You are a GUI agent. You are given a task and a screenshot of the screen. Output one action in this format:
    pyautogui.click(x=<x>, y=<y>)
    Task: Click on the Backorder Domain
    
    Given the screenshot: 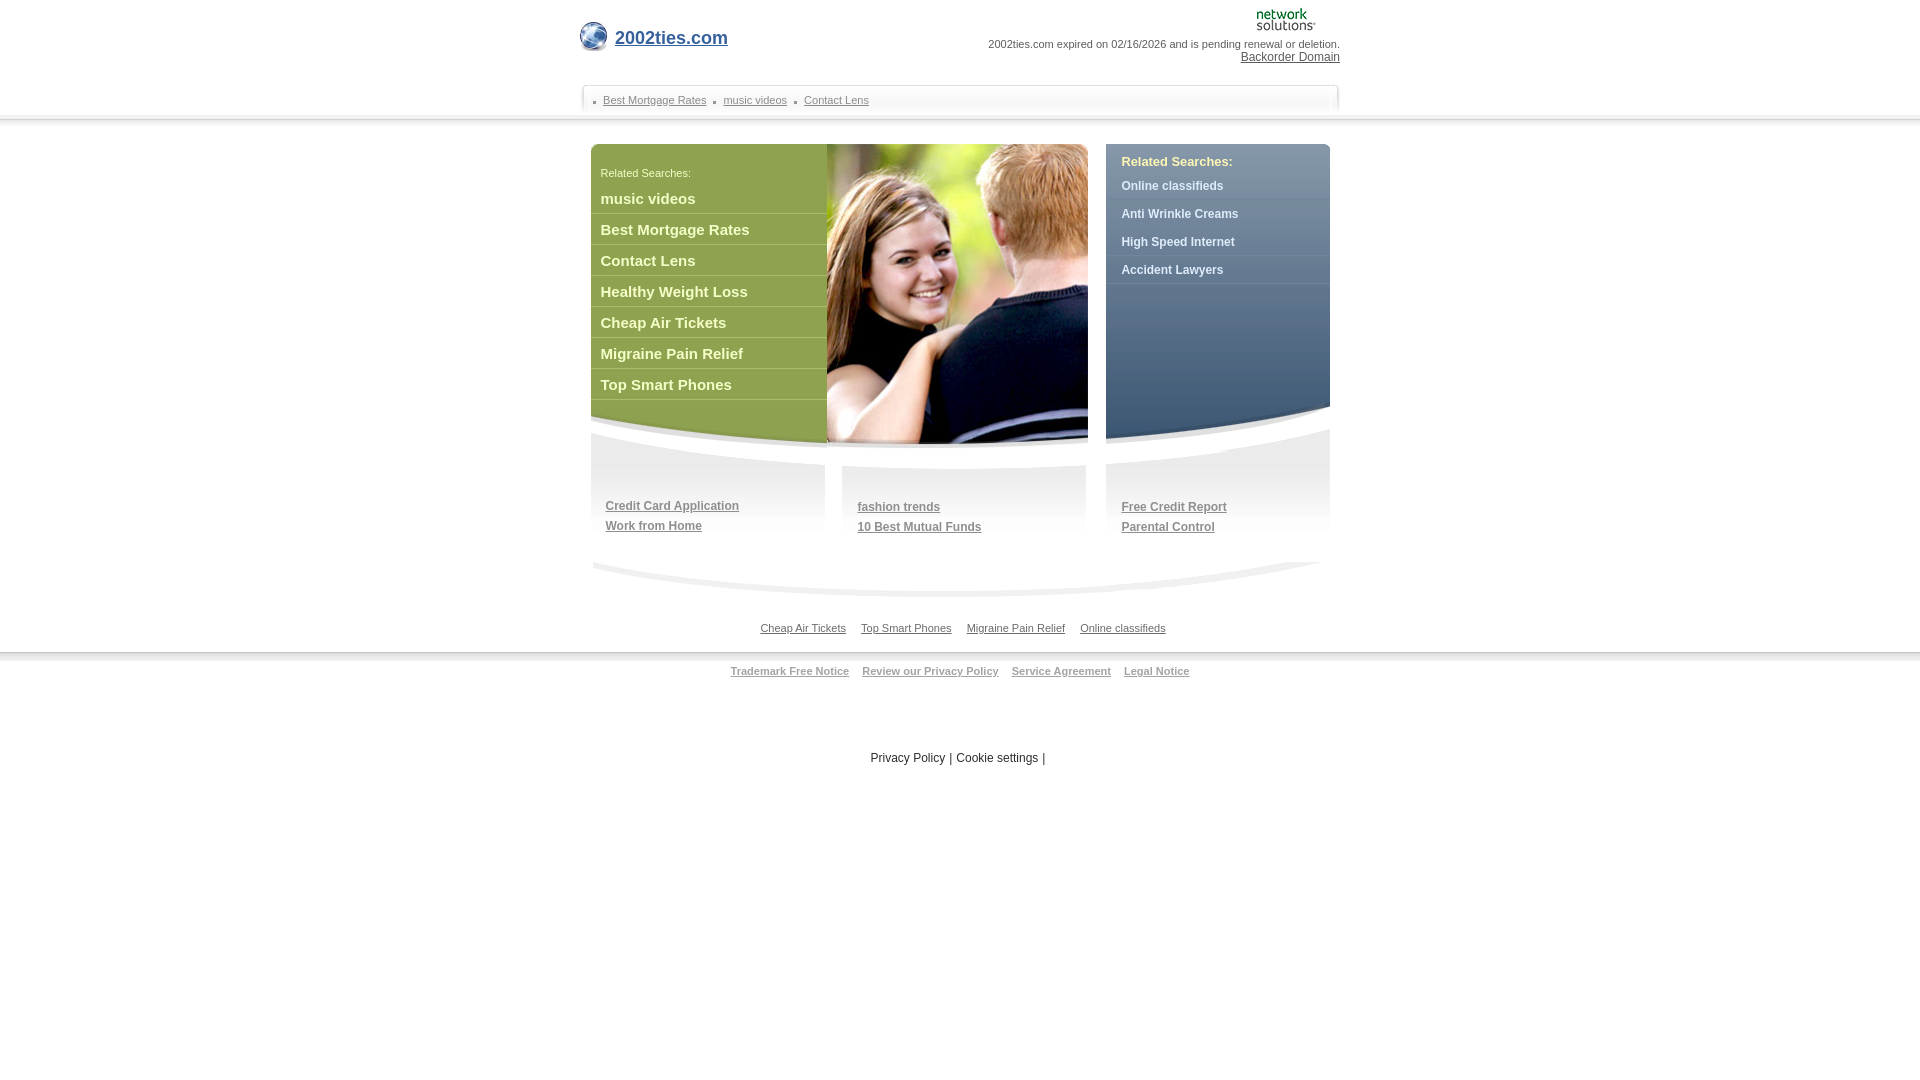 What is the action you would take?
    pyautogui.click(x=1290, y=57)
    